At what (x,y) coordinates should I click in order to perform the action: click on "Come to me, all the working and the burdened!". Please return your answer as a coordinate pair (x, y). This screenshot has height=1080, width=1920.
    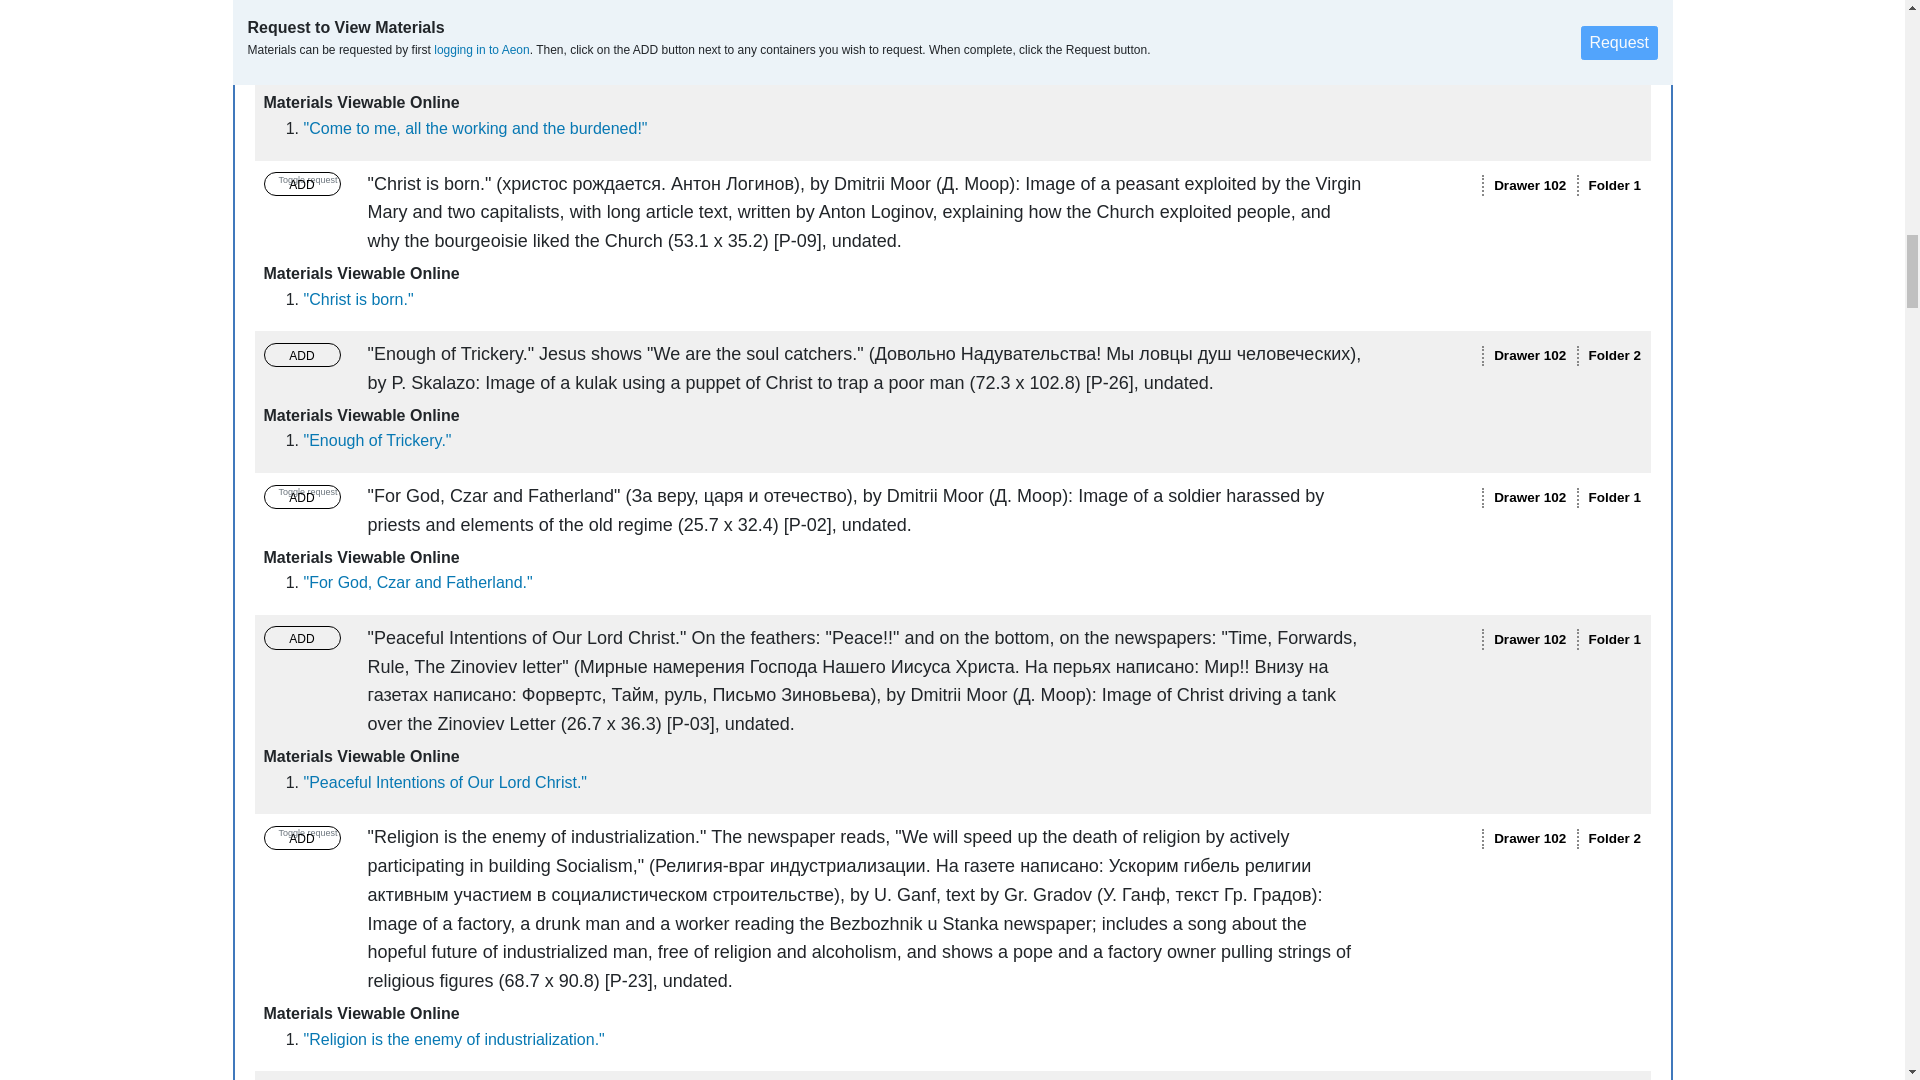
    Looking at the image, I should click on (476, 128).